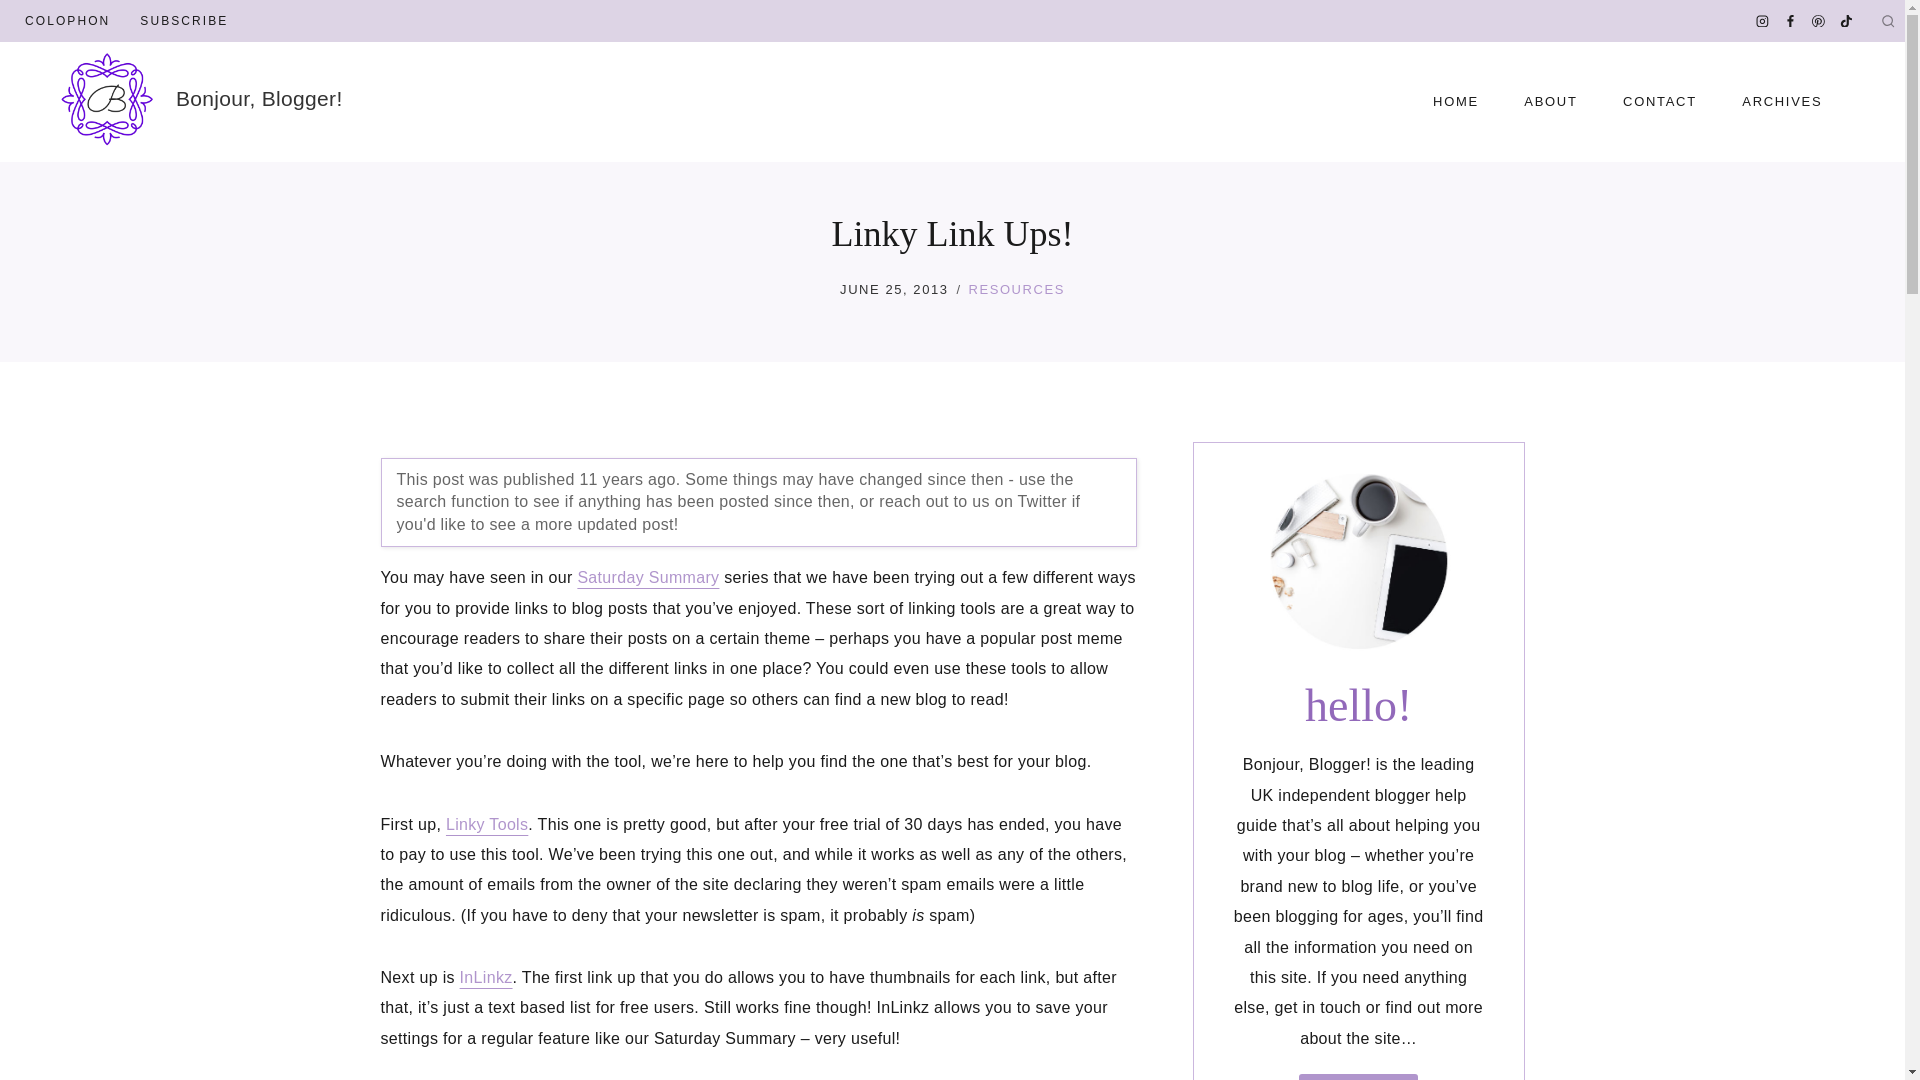 Image resolution: width=1920 pixels, height=1080 pixels. Describe the element at coordinates (184, 21) in the screenshot. I see `SUBSCRIBE` at that location.